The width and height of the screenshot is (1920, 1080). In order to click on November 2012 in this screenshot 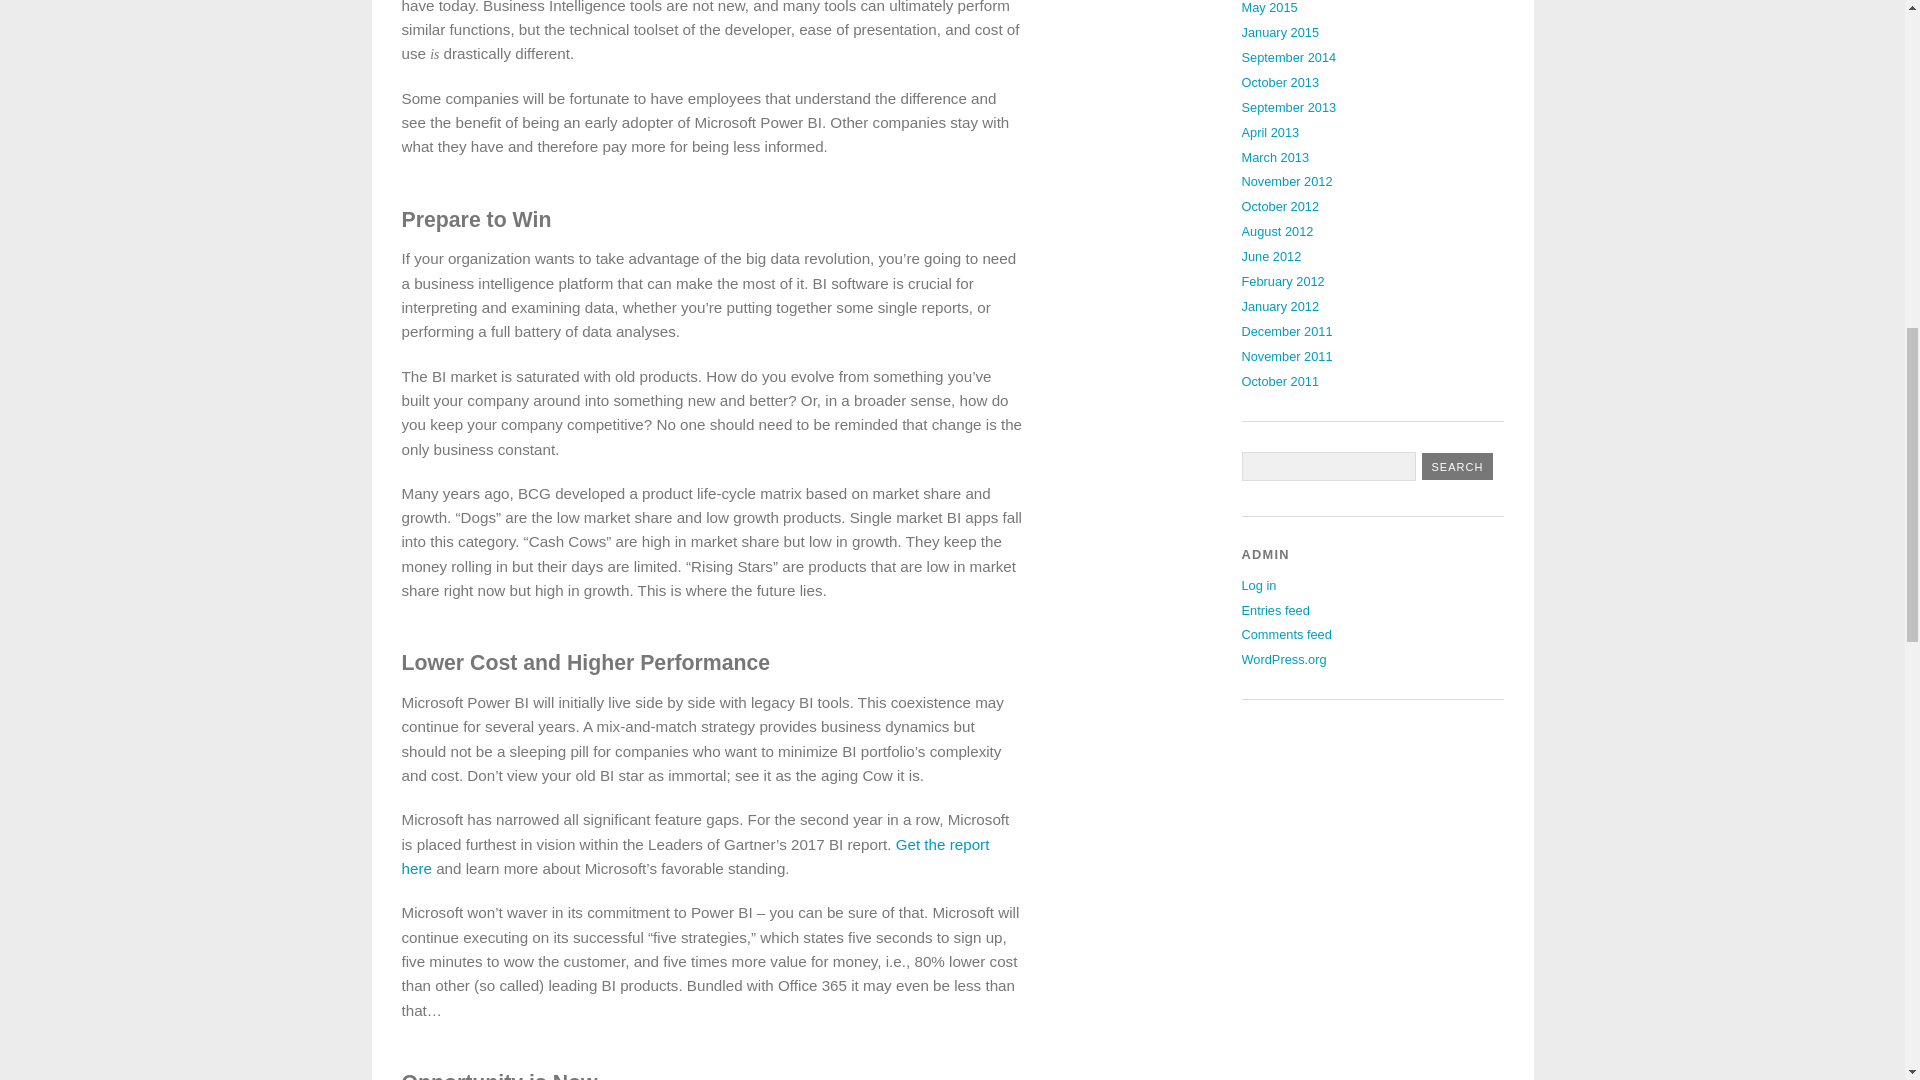, I will do `click(1287, 181)`.